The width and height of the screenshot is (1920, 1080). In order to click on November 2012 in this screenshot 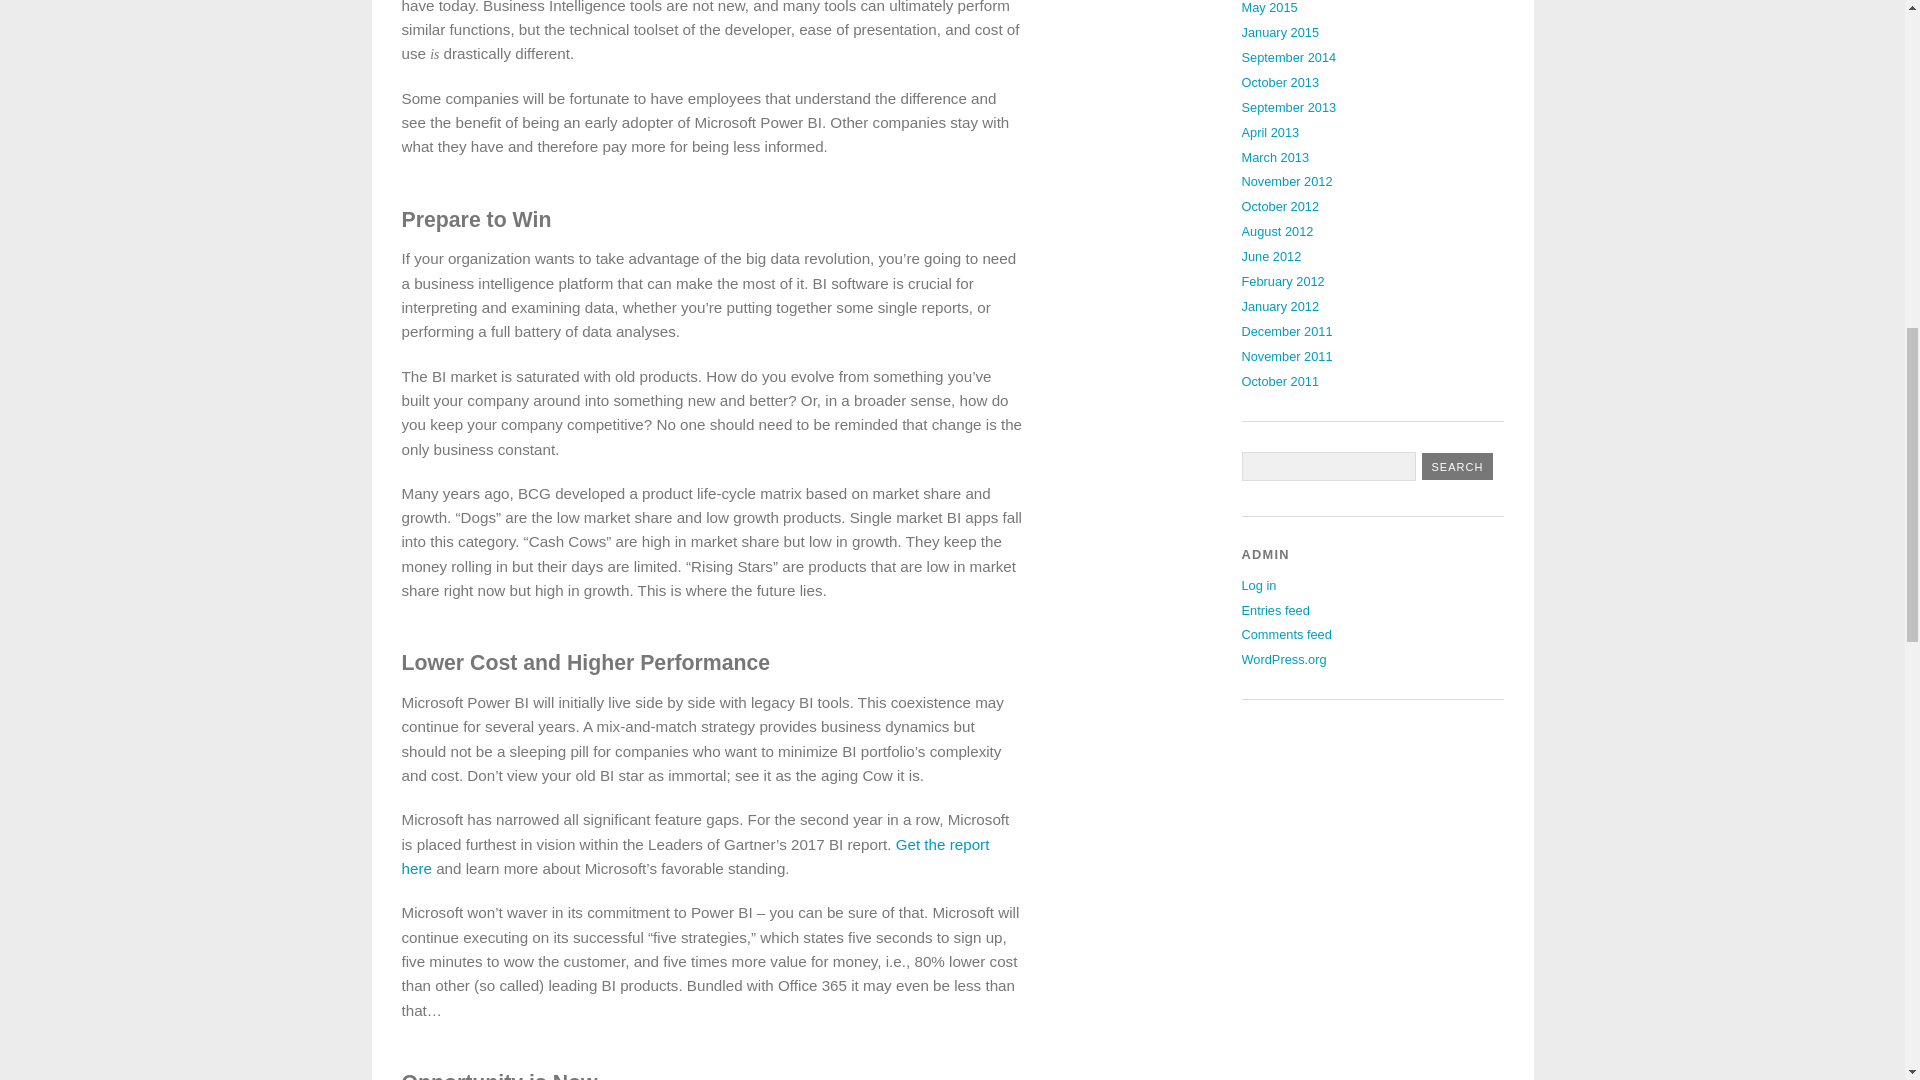, I will do `click(1287, 181)`.